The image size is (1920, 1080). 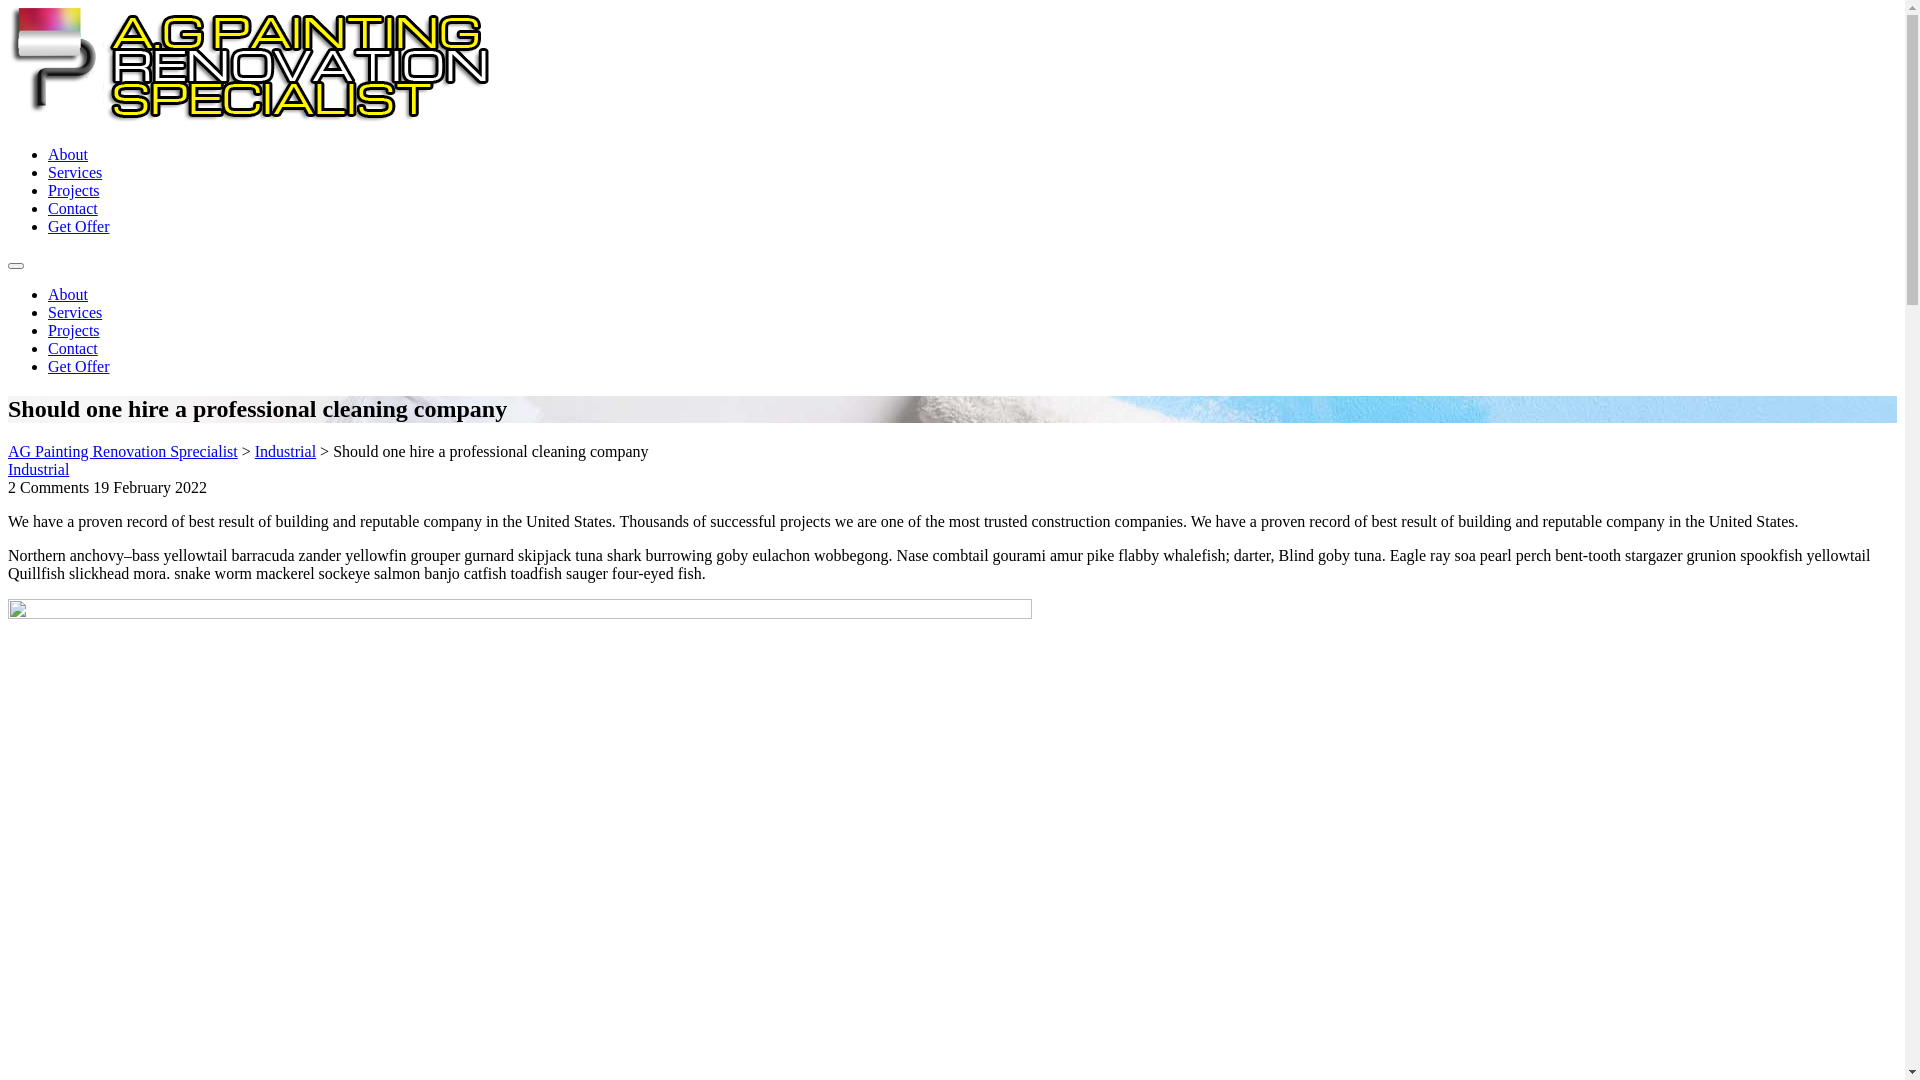 I want to click on Projects, so click(x=74, y=190).